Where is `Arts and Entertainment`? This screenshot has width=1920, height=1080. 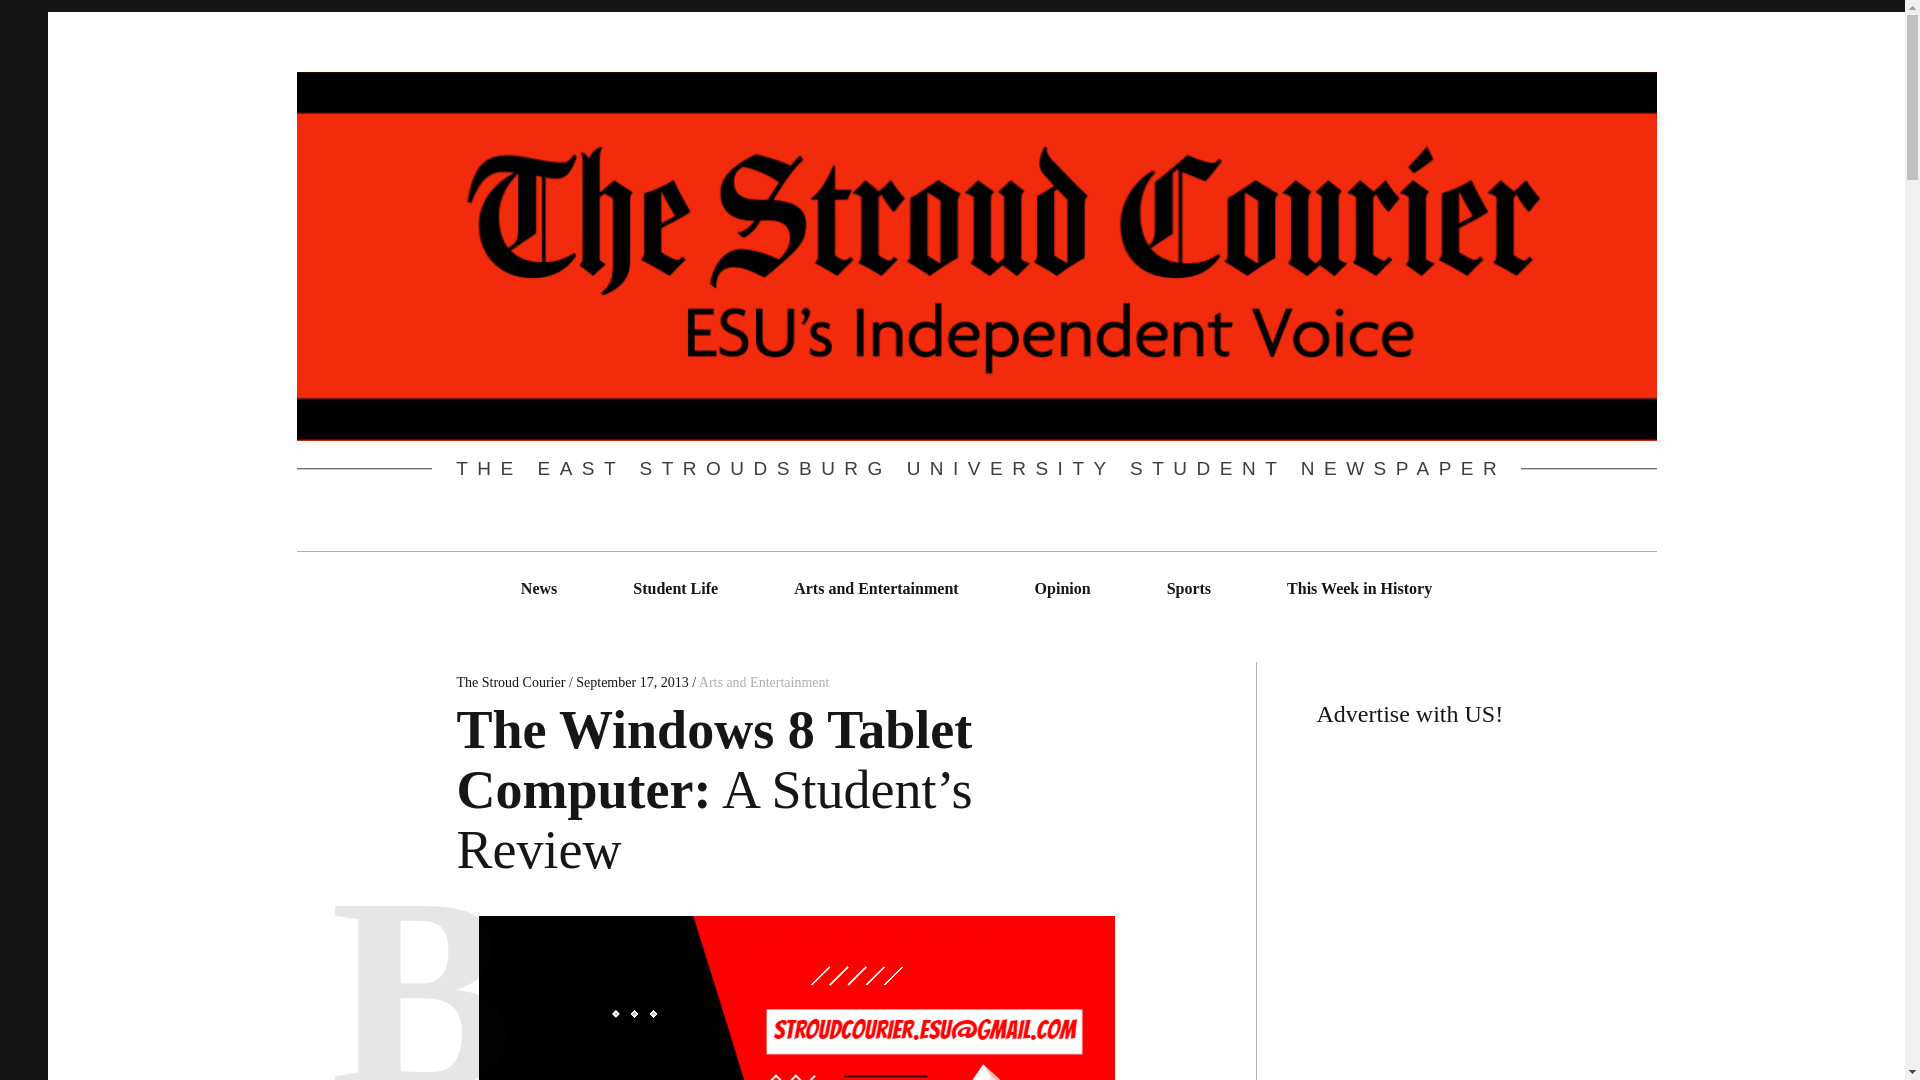
Arts and Entertainment is located at coordinates (876, 588).